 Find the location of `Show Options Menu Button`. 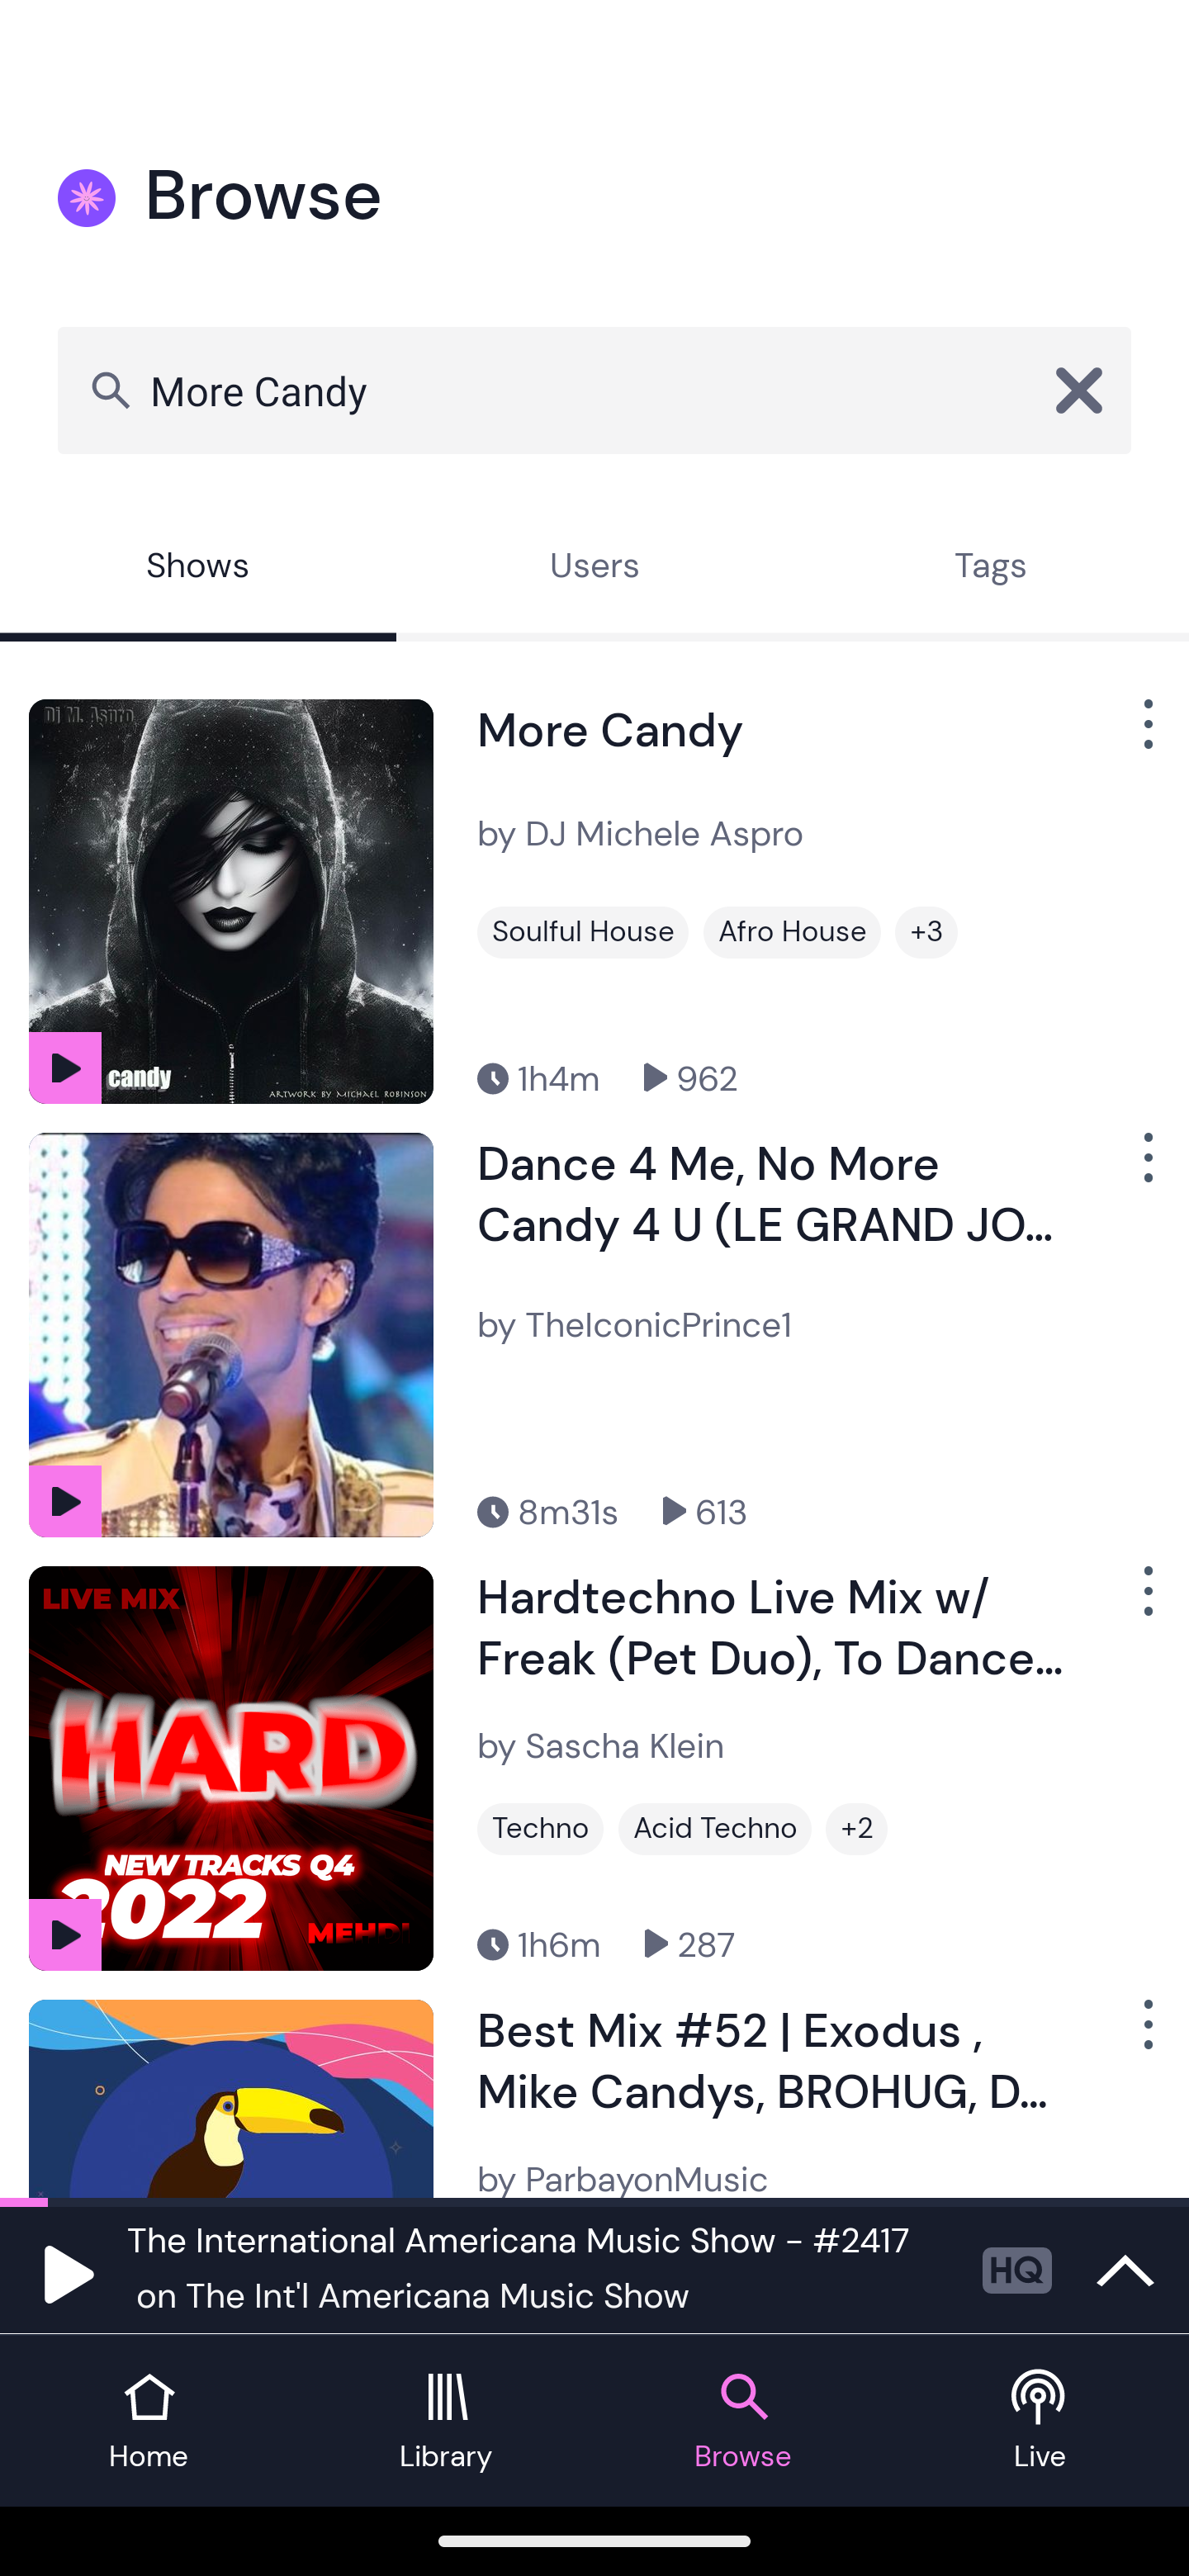

Show Options Menu Button is located at coordinates (1145, 1603).